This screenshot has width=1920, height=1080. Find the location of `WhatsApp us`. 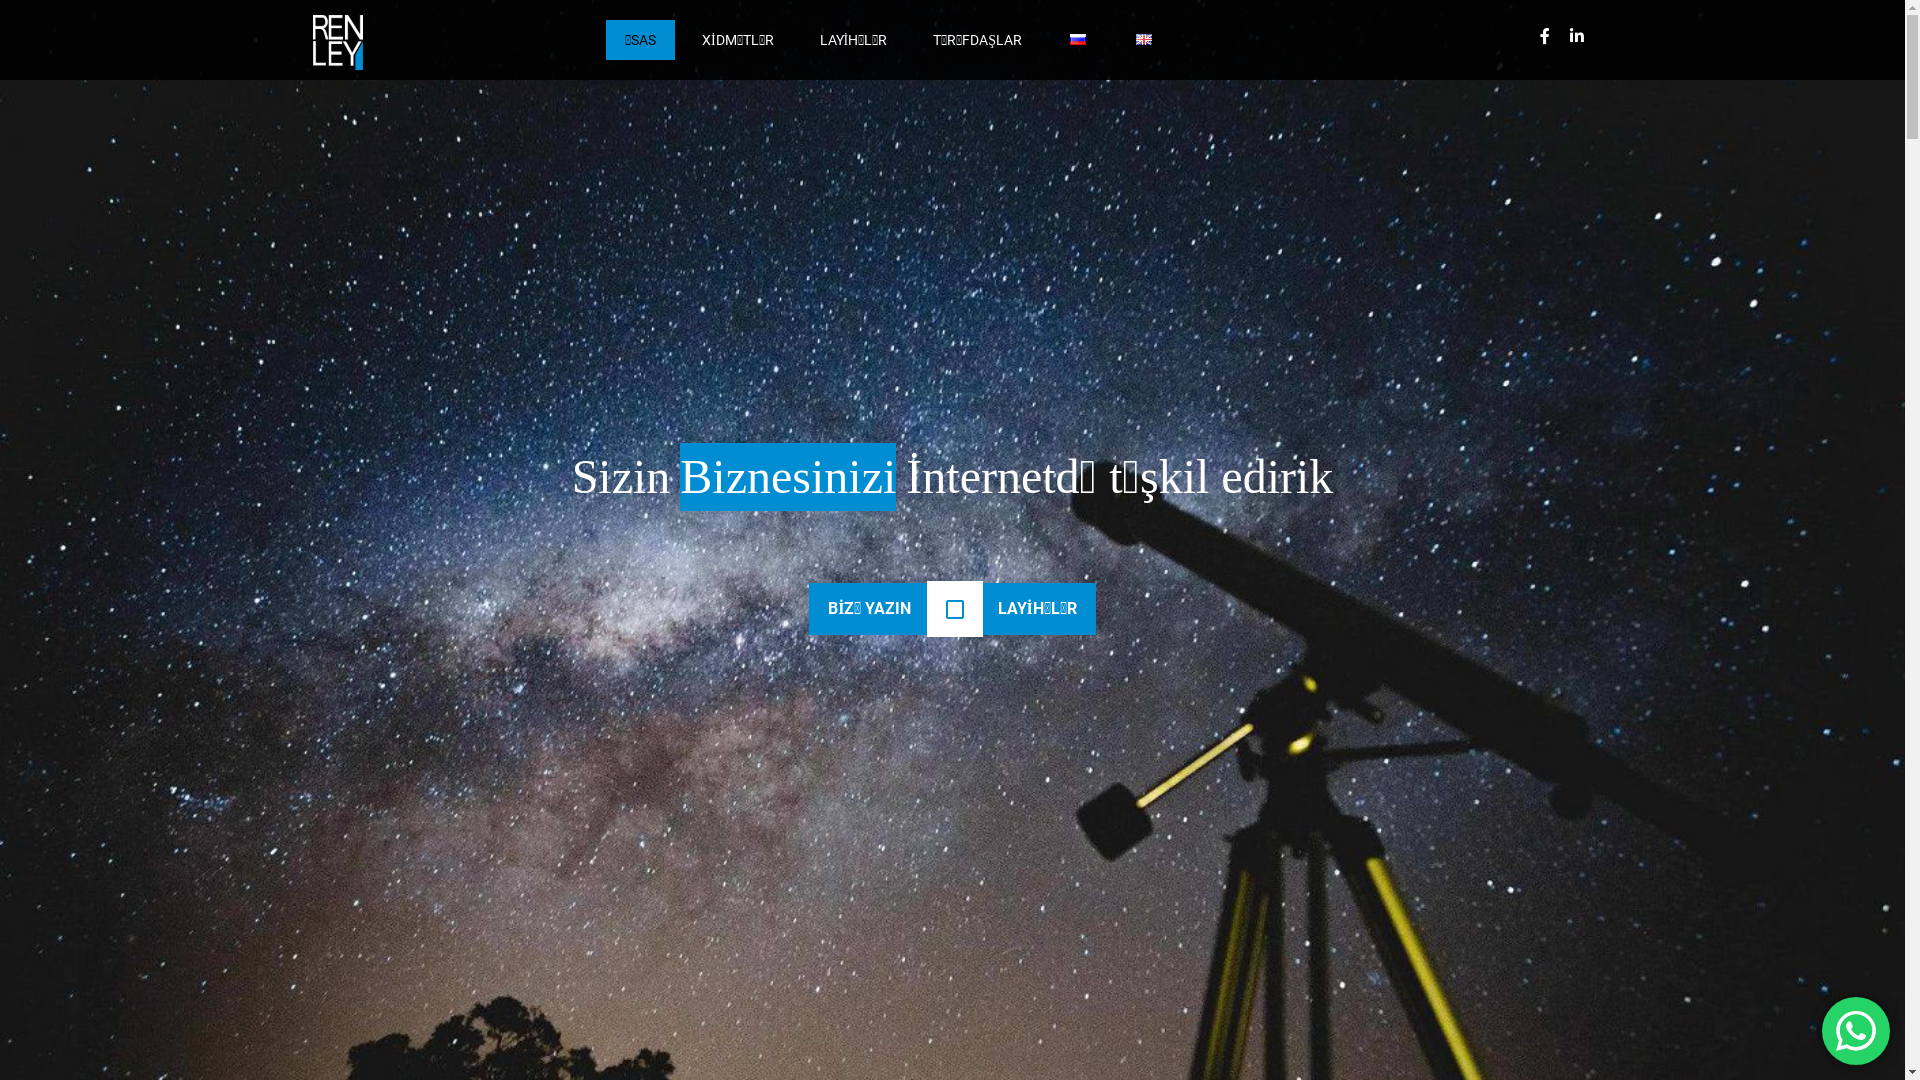

WhatsApp us is located at coordinates (1856, 1031).